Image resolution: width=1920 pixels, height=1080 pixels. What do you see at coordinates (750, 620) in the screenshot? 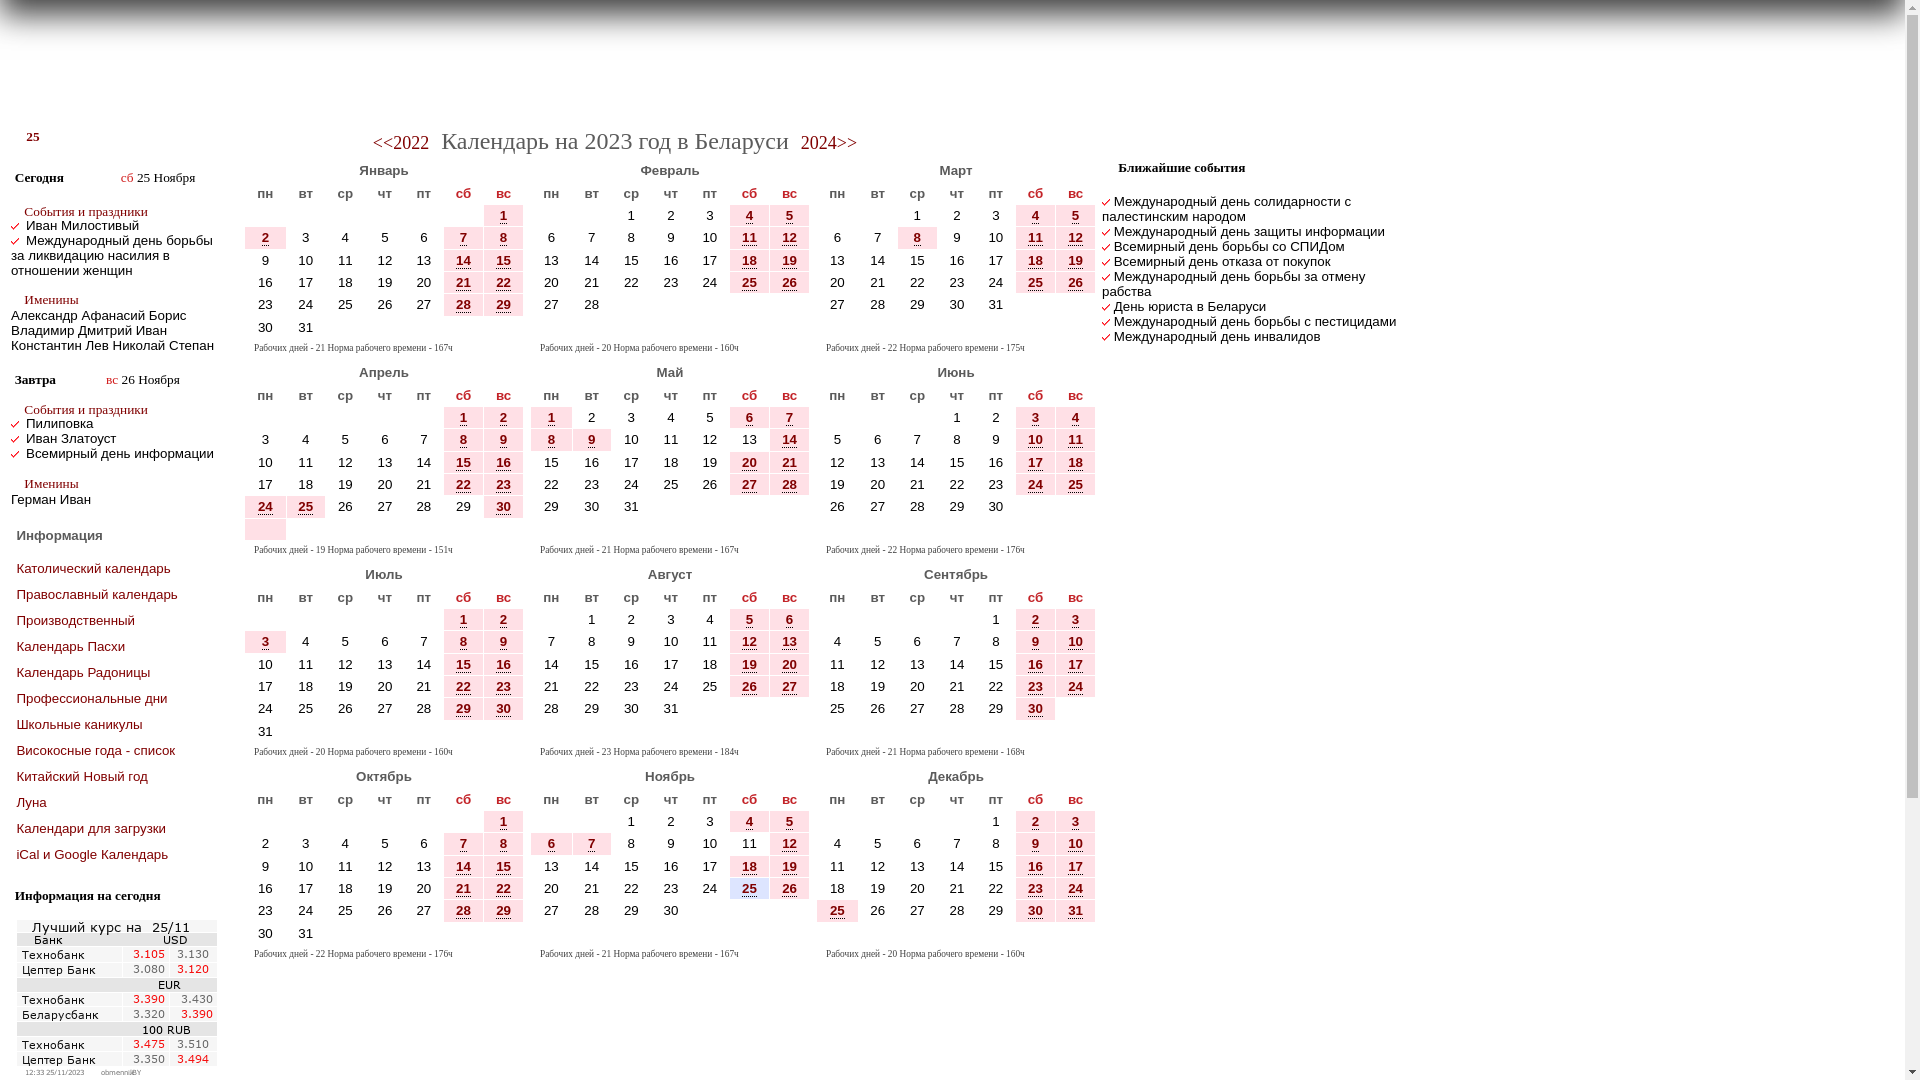
I see `5` at bounding box center [750, 620].